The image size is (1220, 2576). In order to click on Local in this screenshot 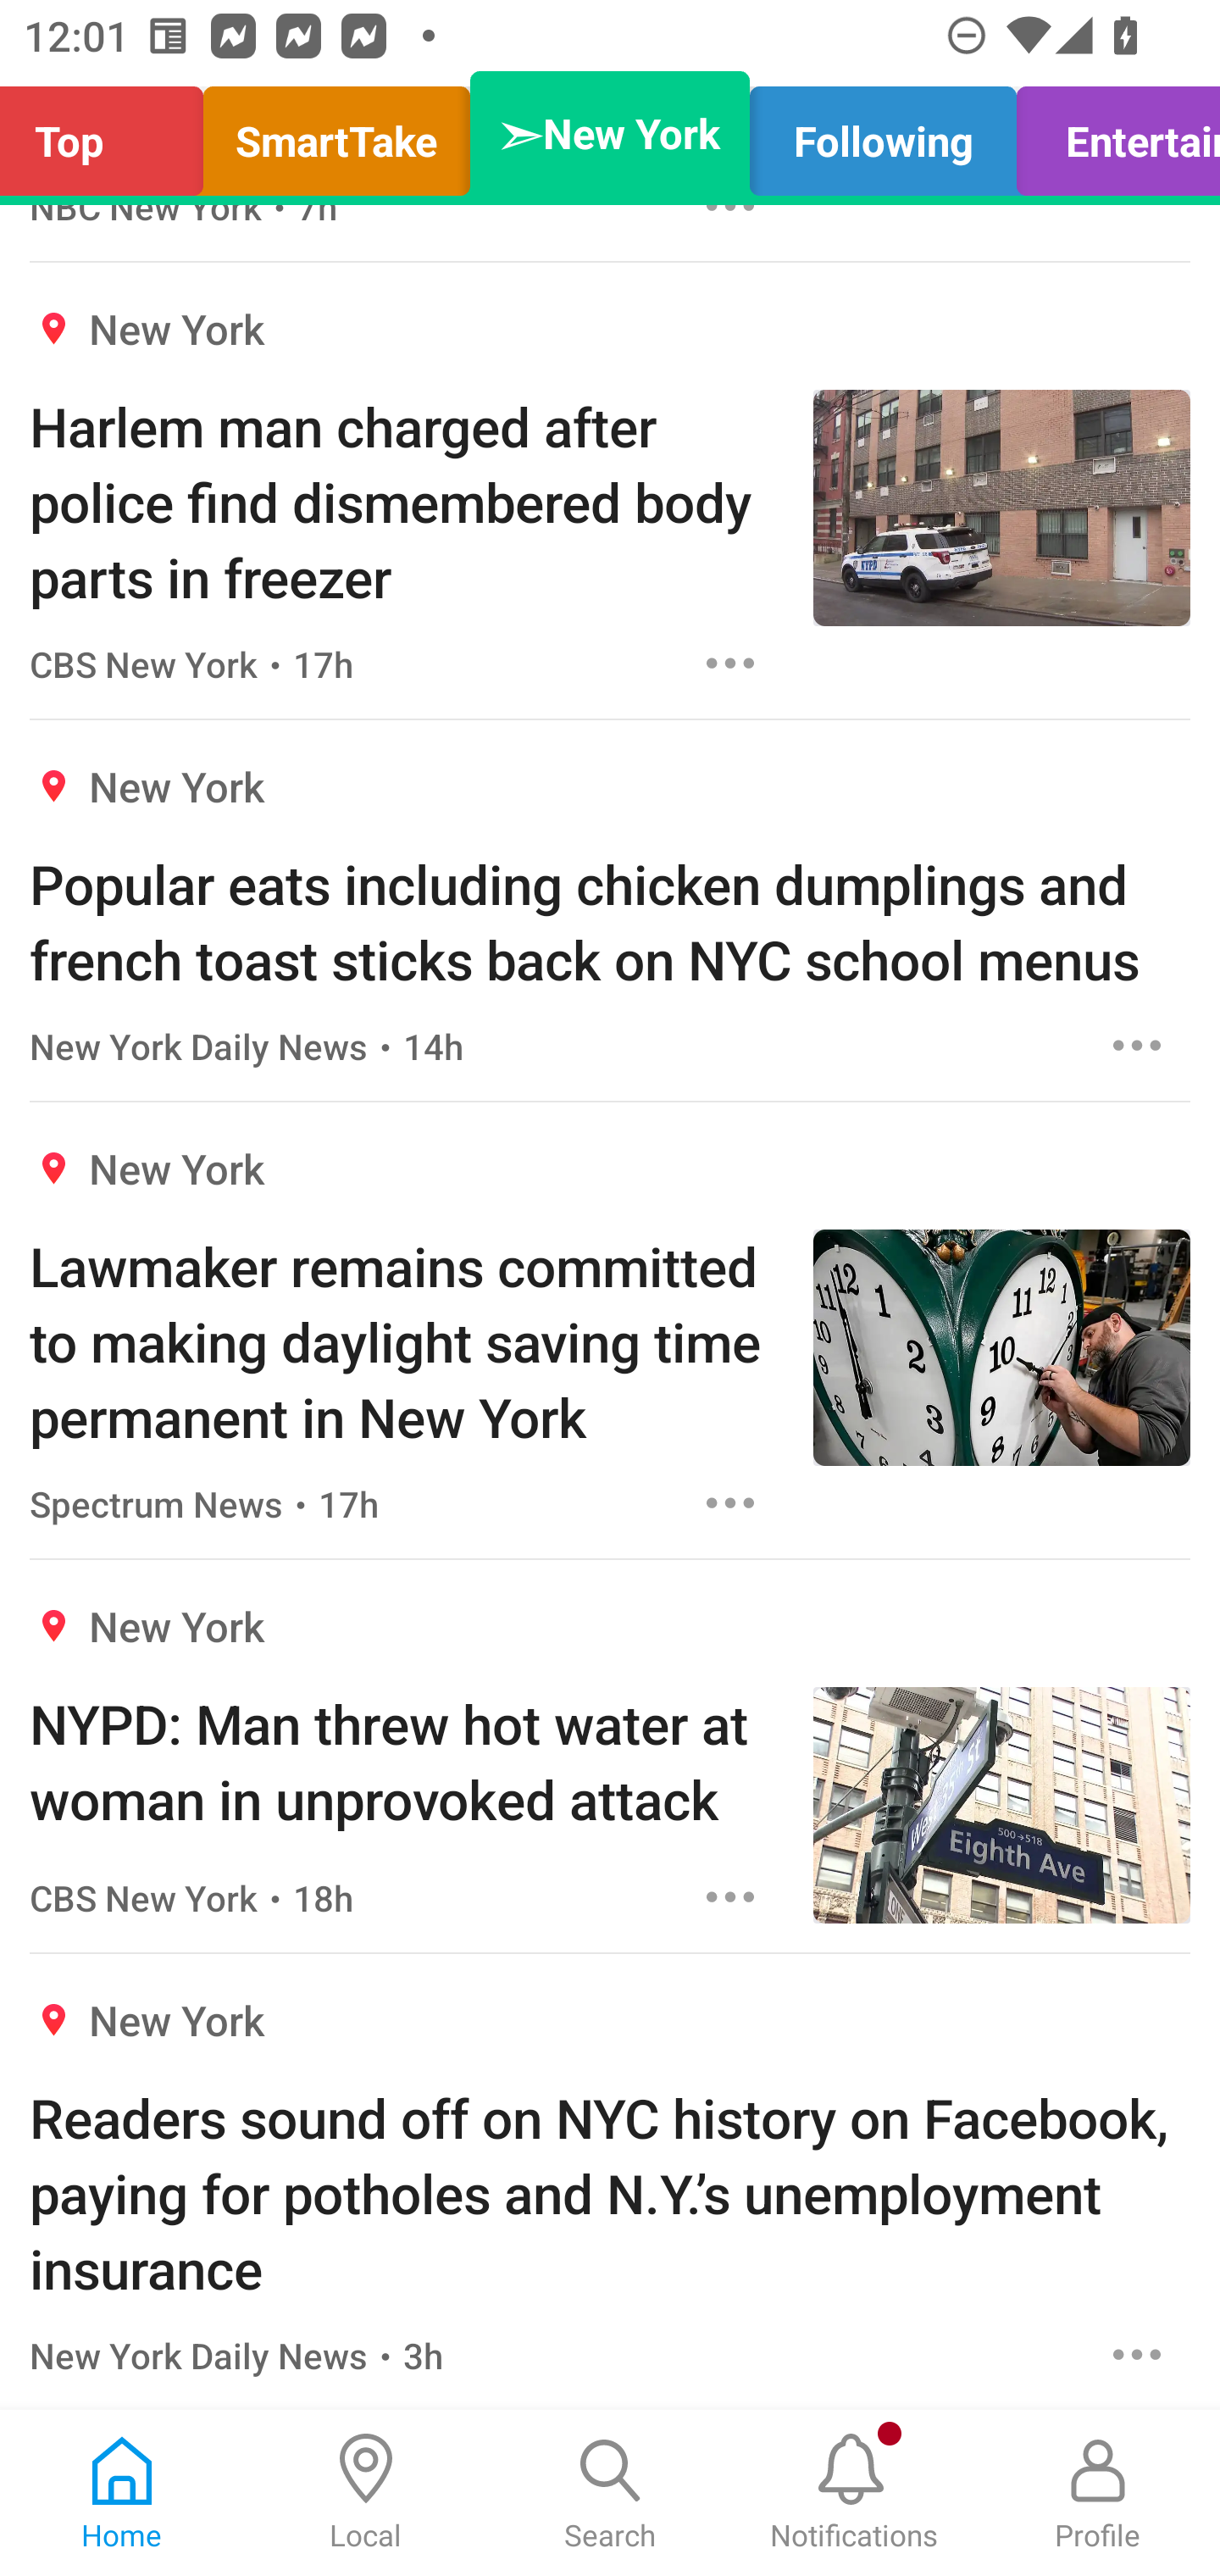, I will do `click(366, 2493)`.